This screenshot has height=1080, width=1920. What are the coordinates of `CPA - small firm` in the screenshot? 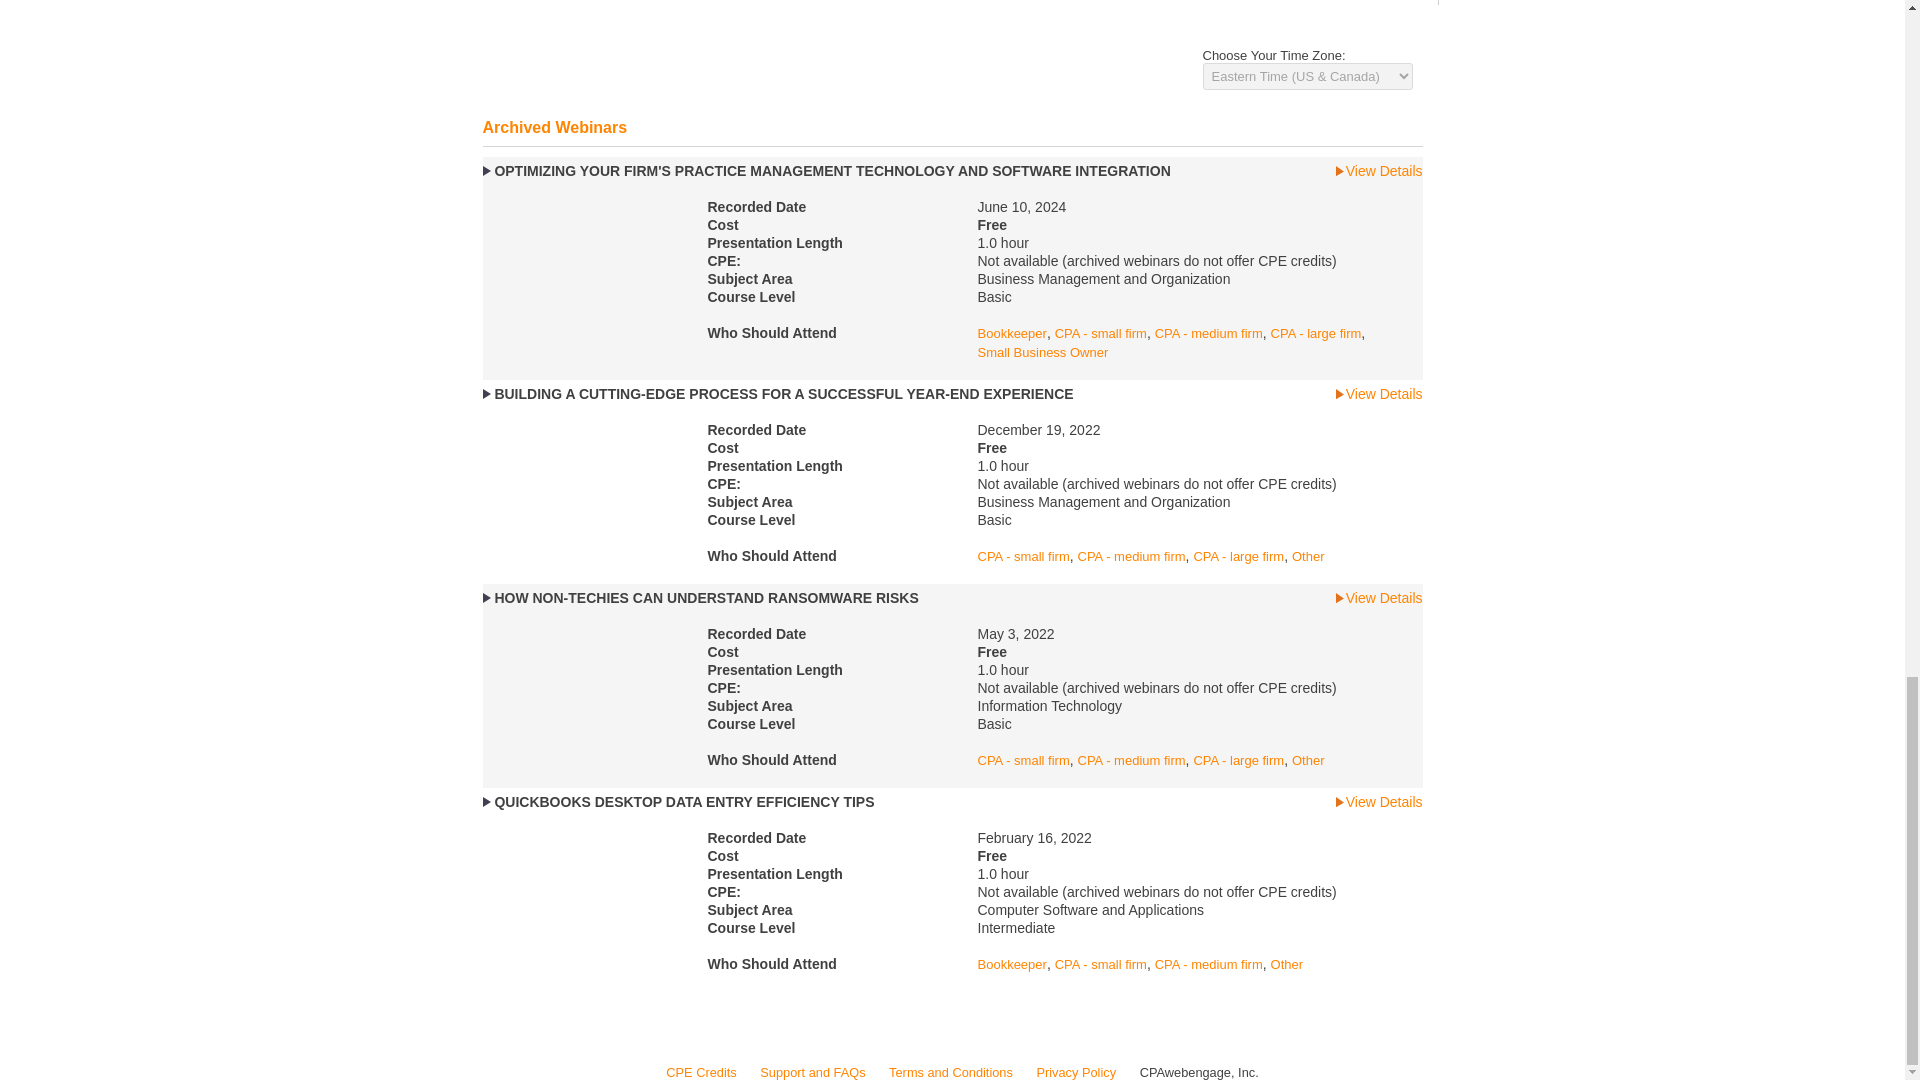 It's located at (1100, 334).